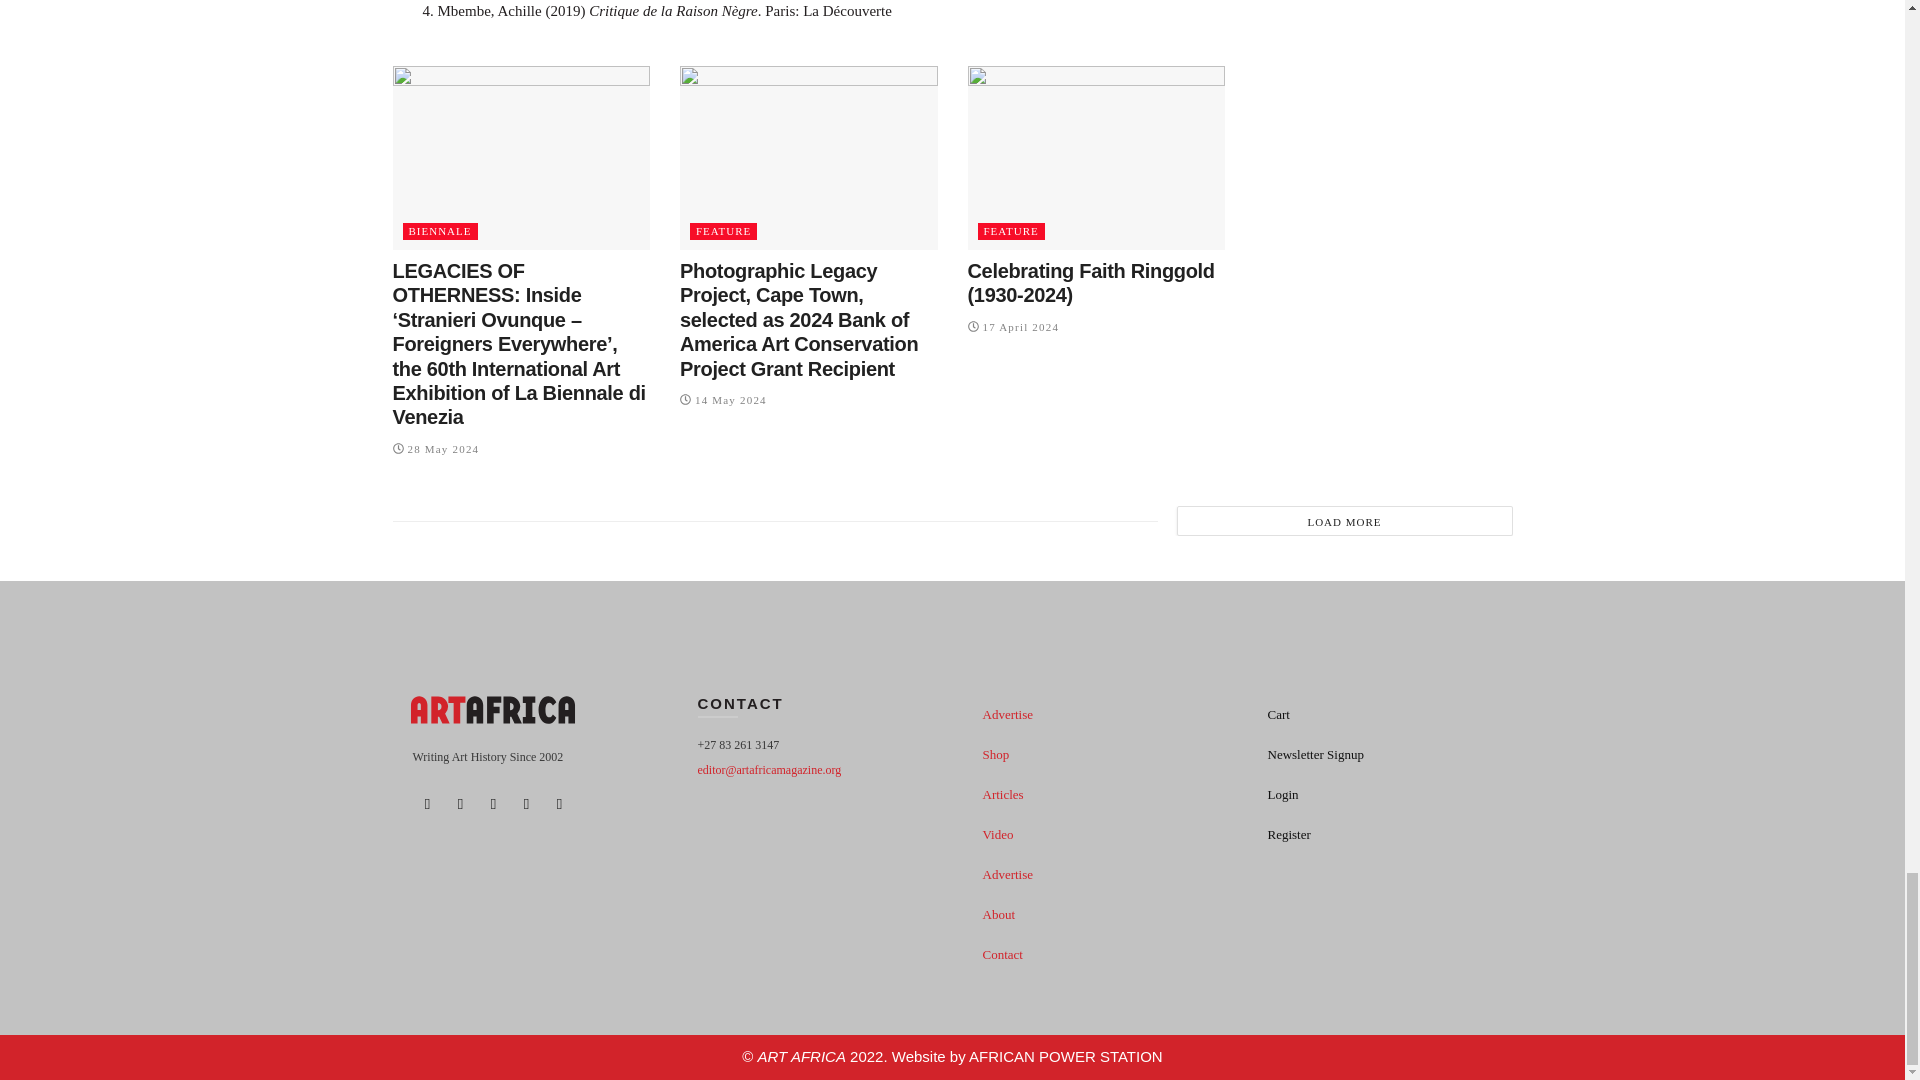  Describe the element at coordinates (722, 400) in the screenshot. I see `14 May 2024` at that location.